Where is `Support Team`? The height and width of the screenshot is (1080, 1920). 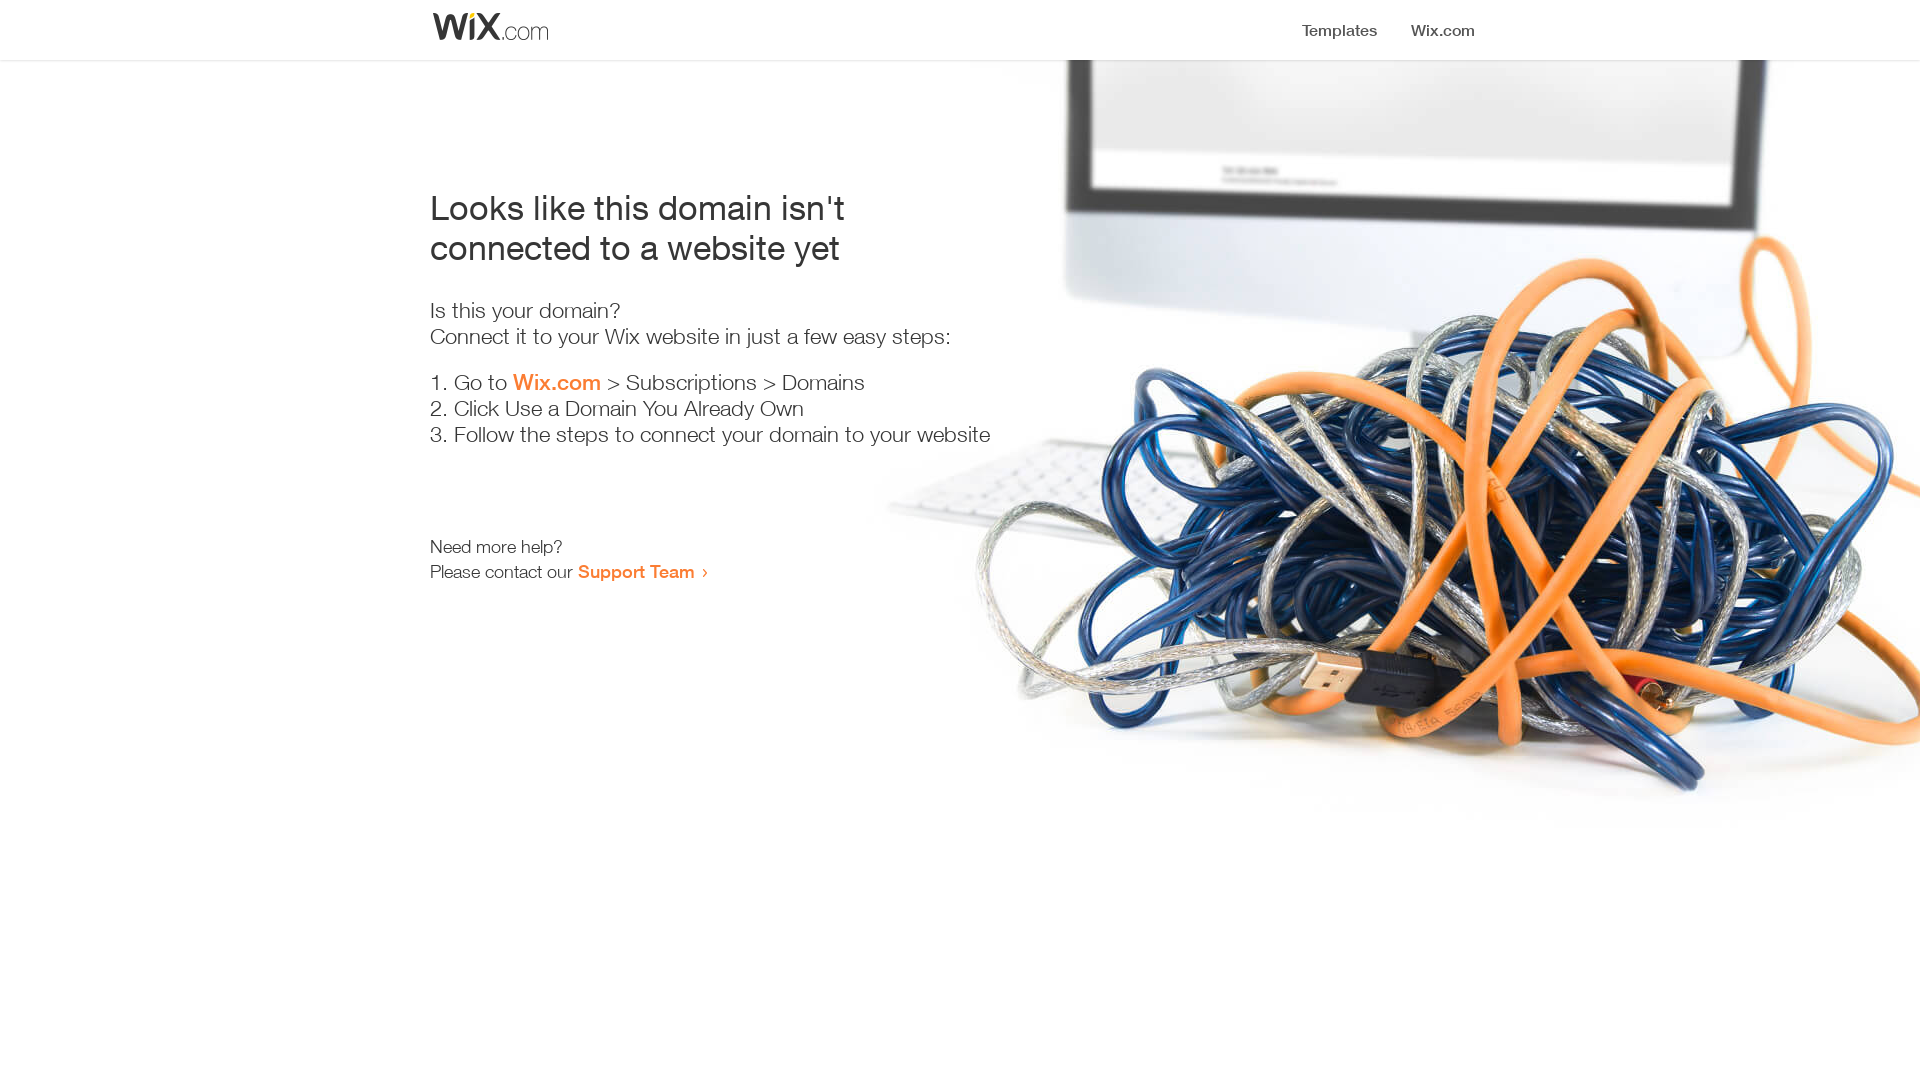
Support Team is located at coordinates (636, 571).